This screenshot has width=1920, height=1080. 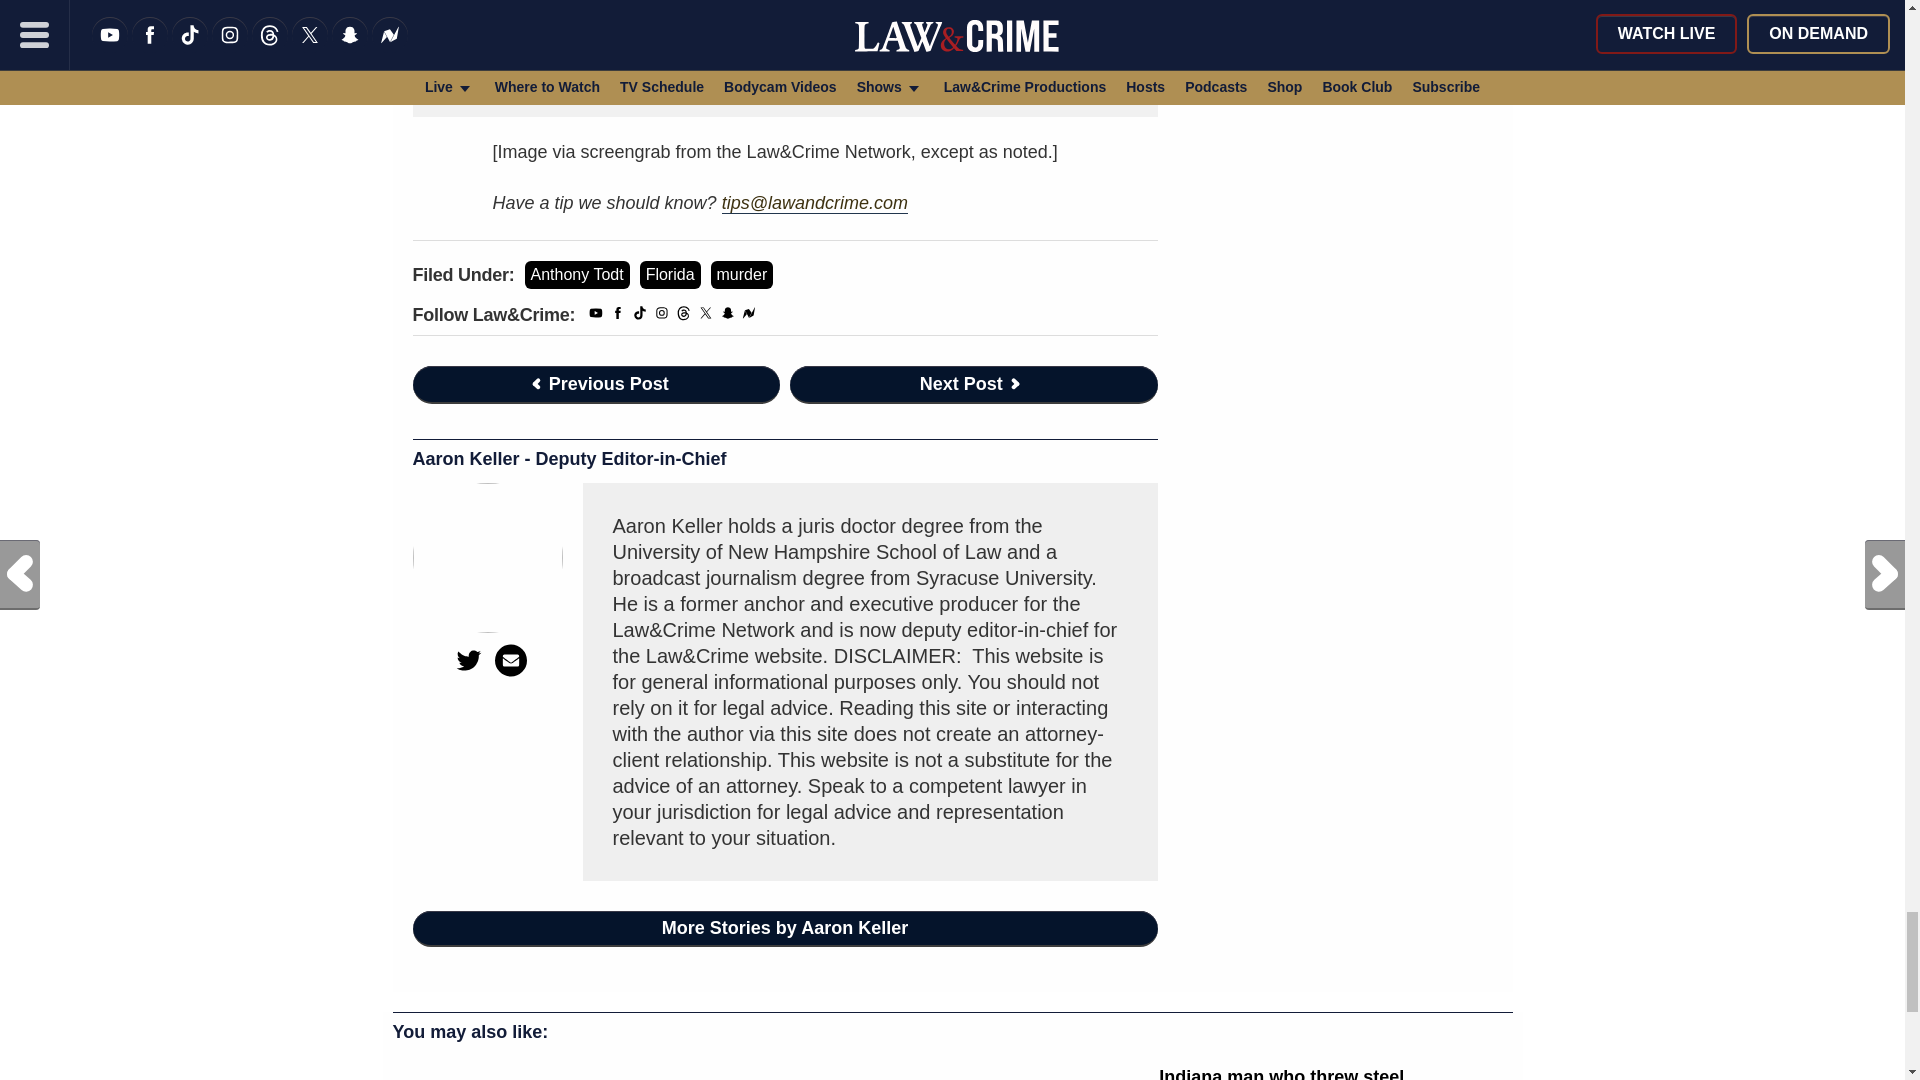 I want to click on YouTube, so click(x=596, y=316).